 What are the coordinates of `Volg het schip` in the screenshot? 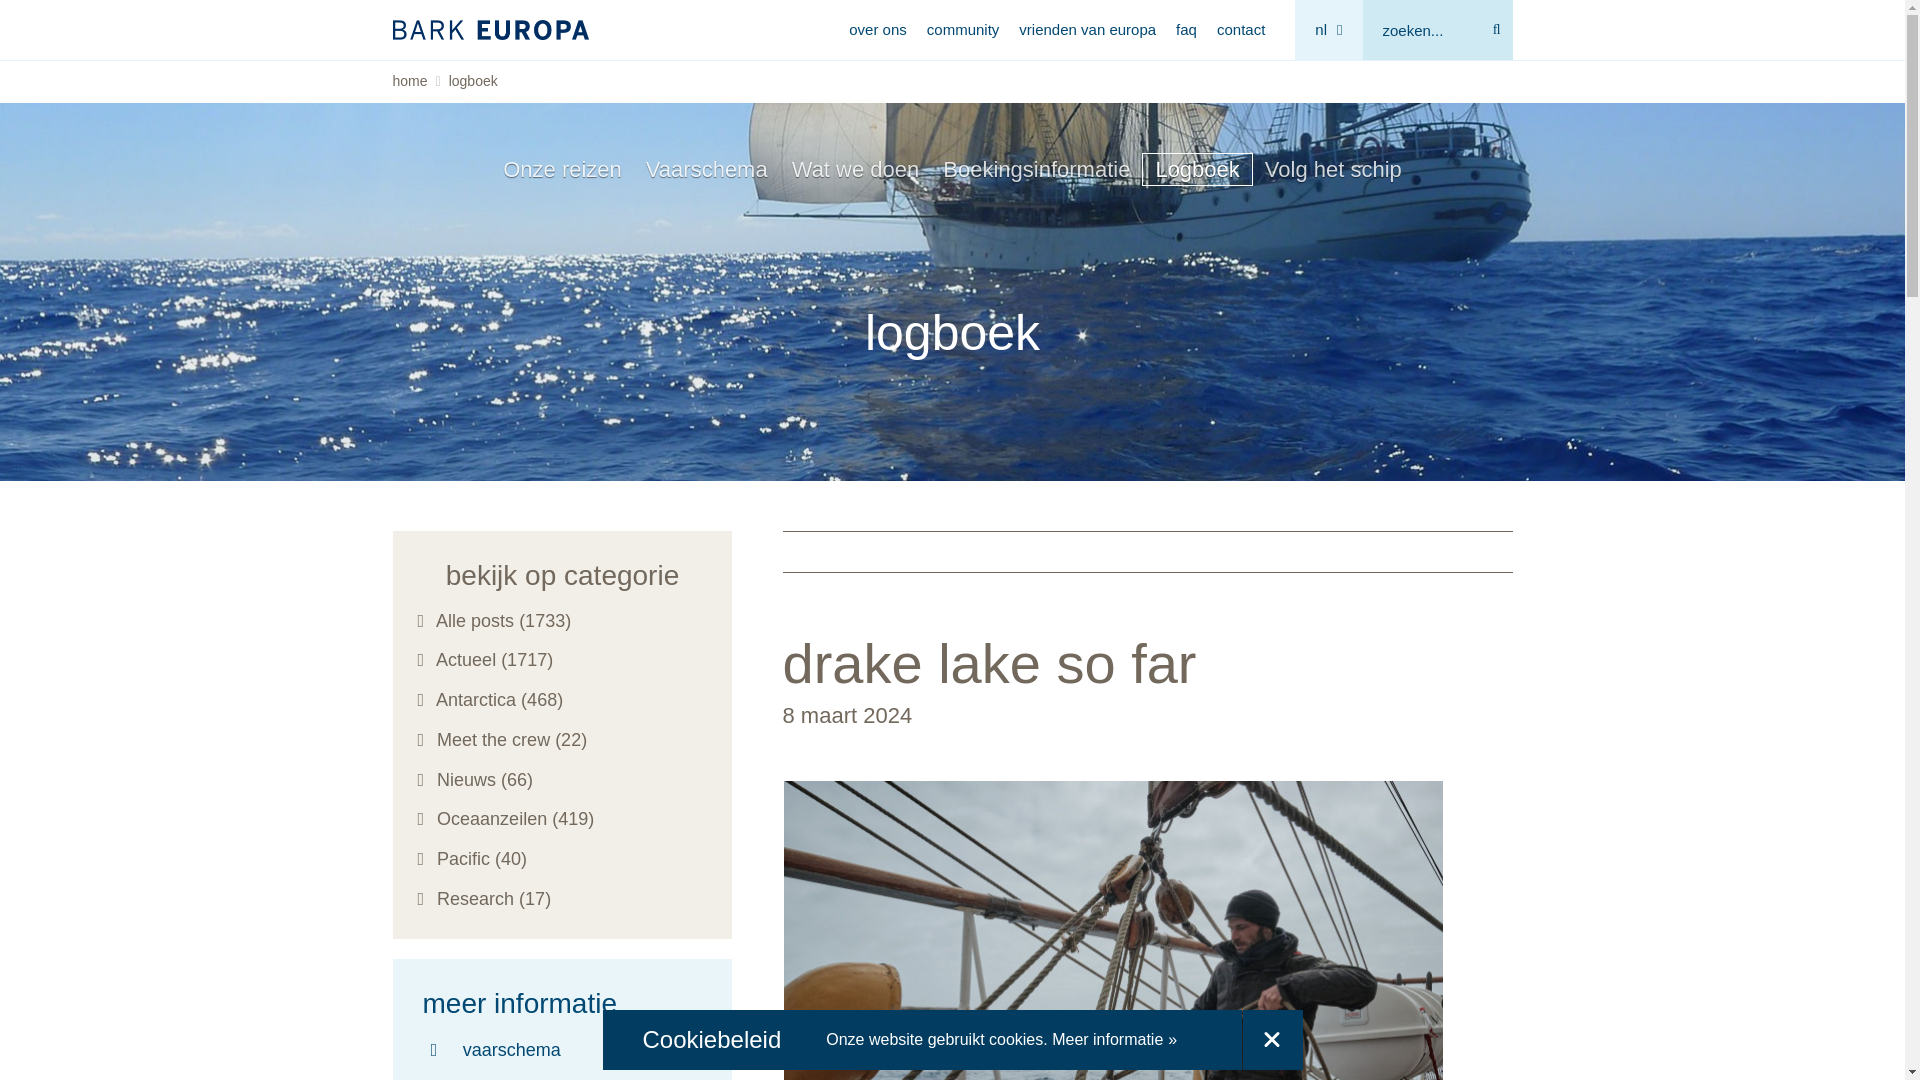 It's located at (1333, 168).